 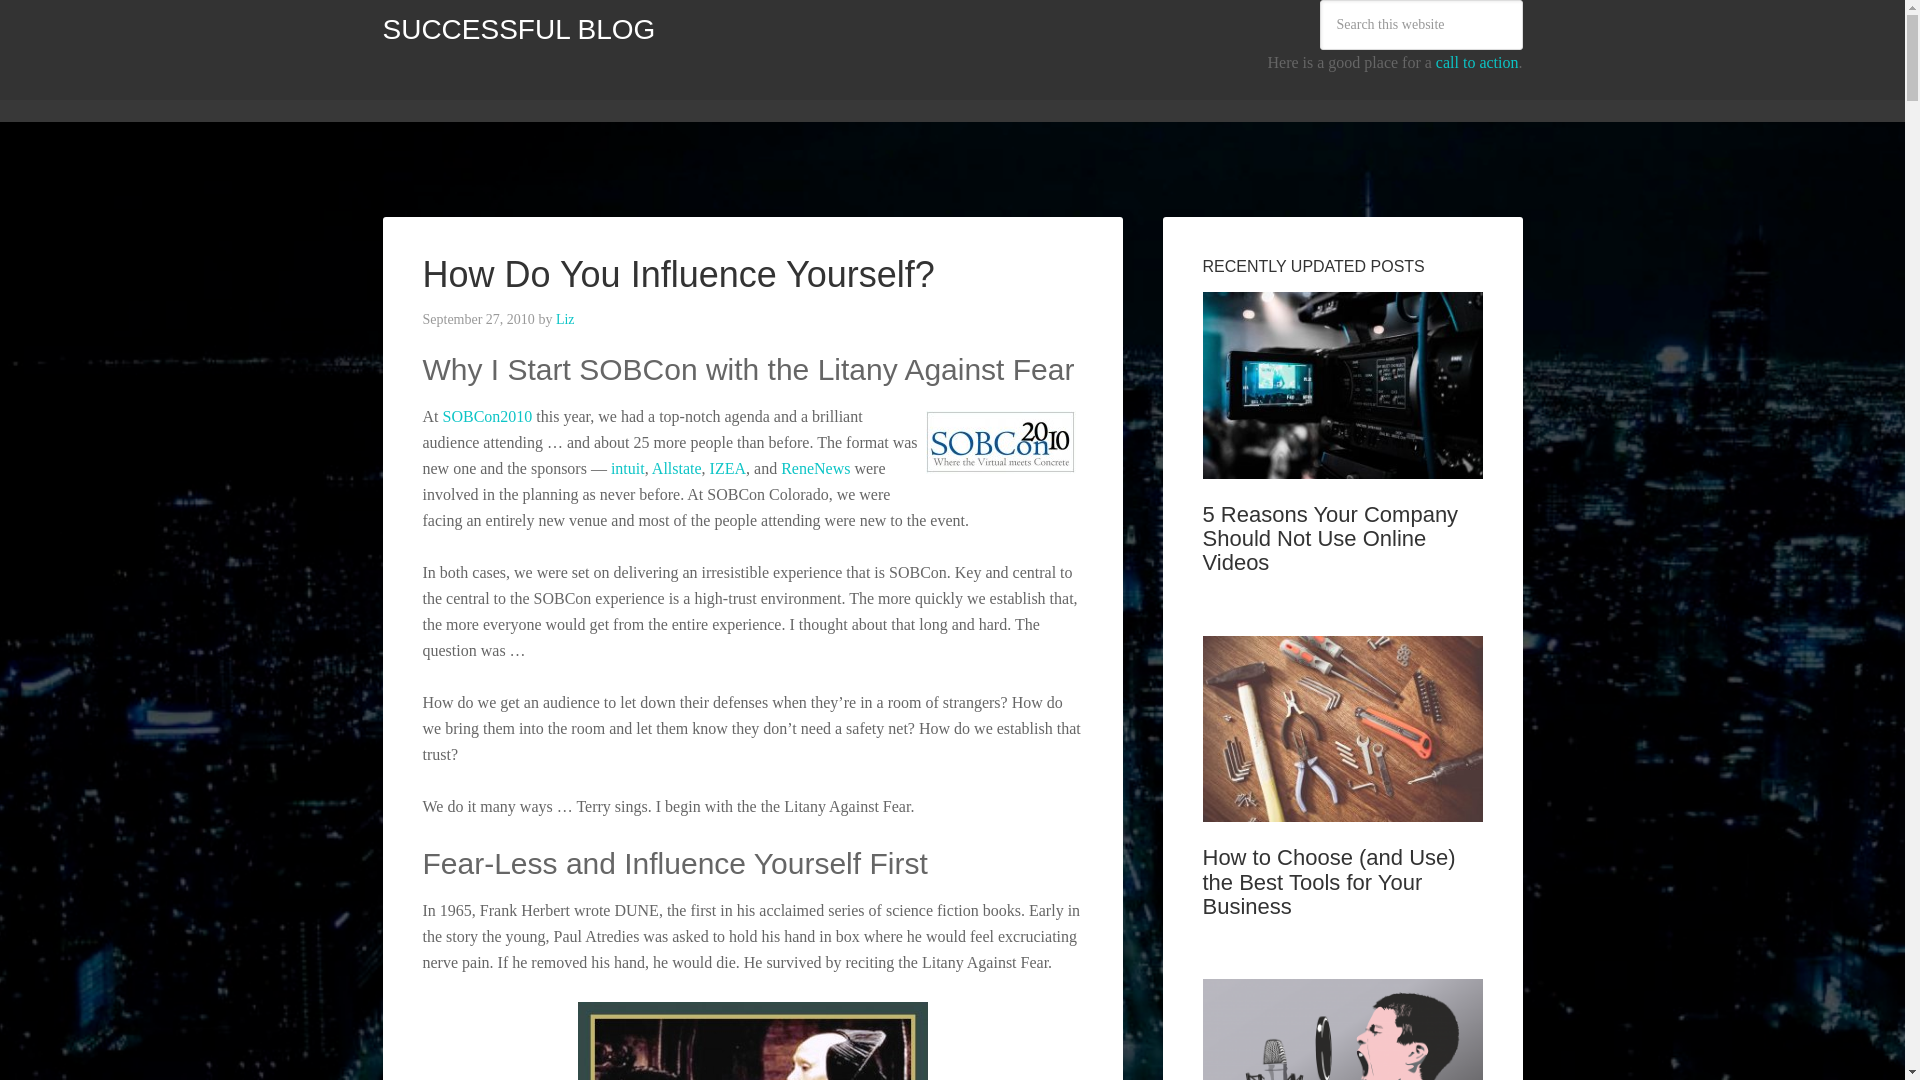 What do you see at coordinates (1000, 442) in the screenshot?
I see `sobcon-vmc` at bounding box center [1000, 442].